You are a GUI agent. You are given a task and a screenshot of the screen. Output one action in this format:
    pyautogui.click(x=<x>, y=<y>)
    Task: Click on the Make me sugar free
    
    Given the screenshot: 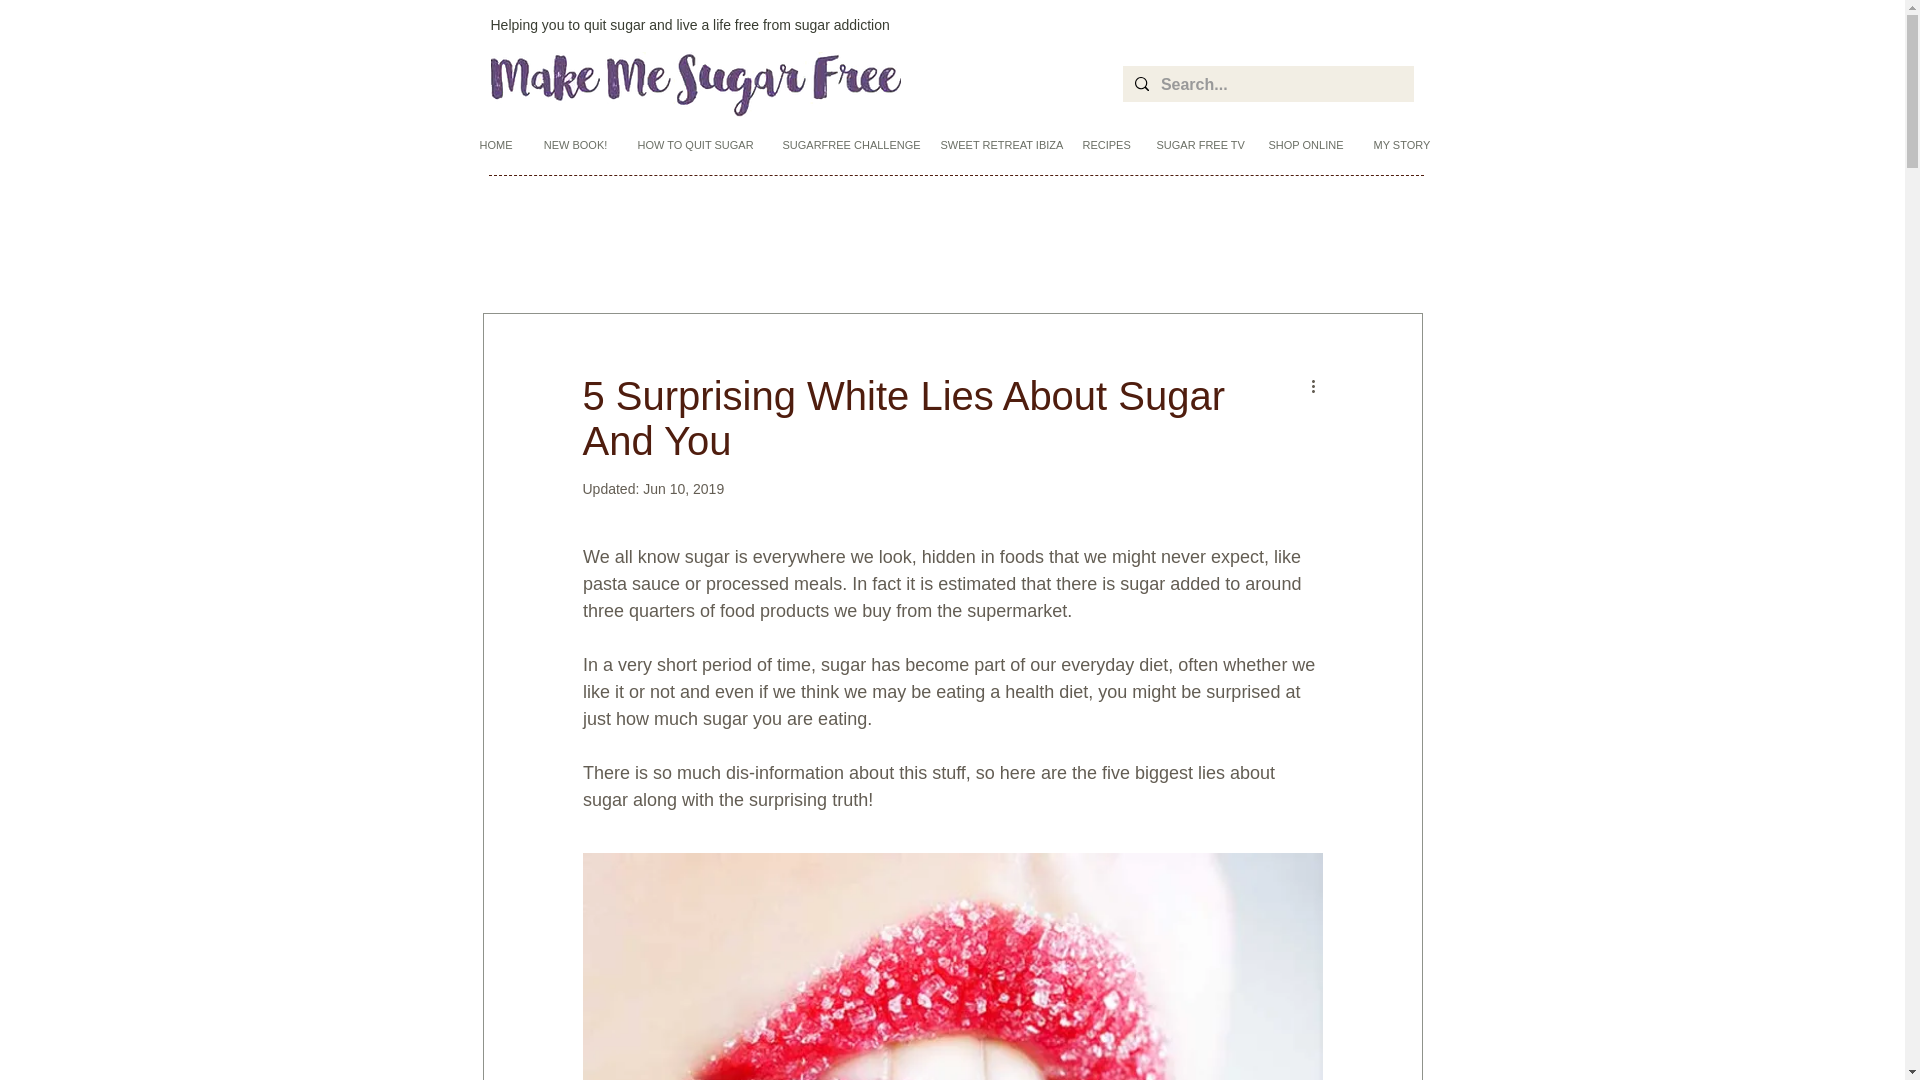 What is the action you would take?
    pyautogui.click(x=694, y=84)
    